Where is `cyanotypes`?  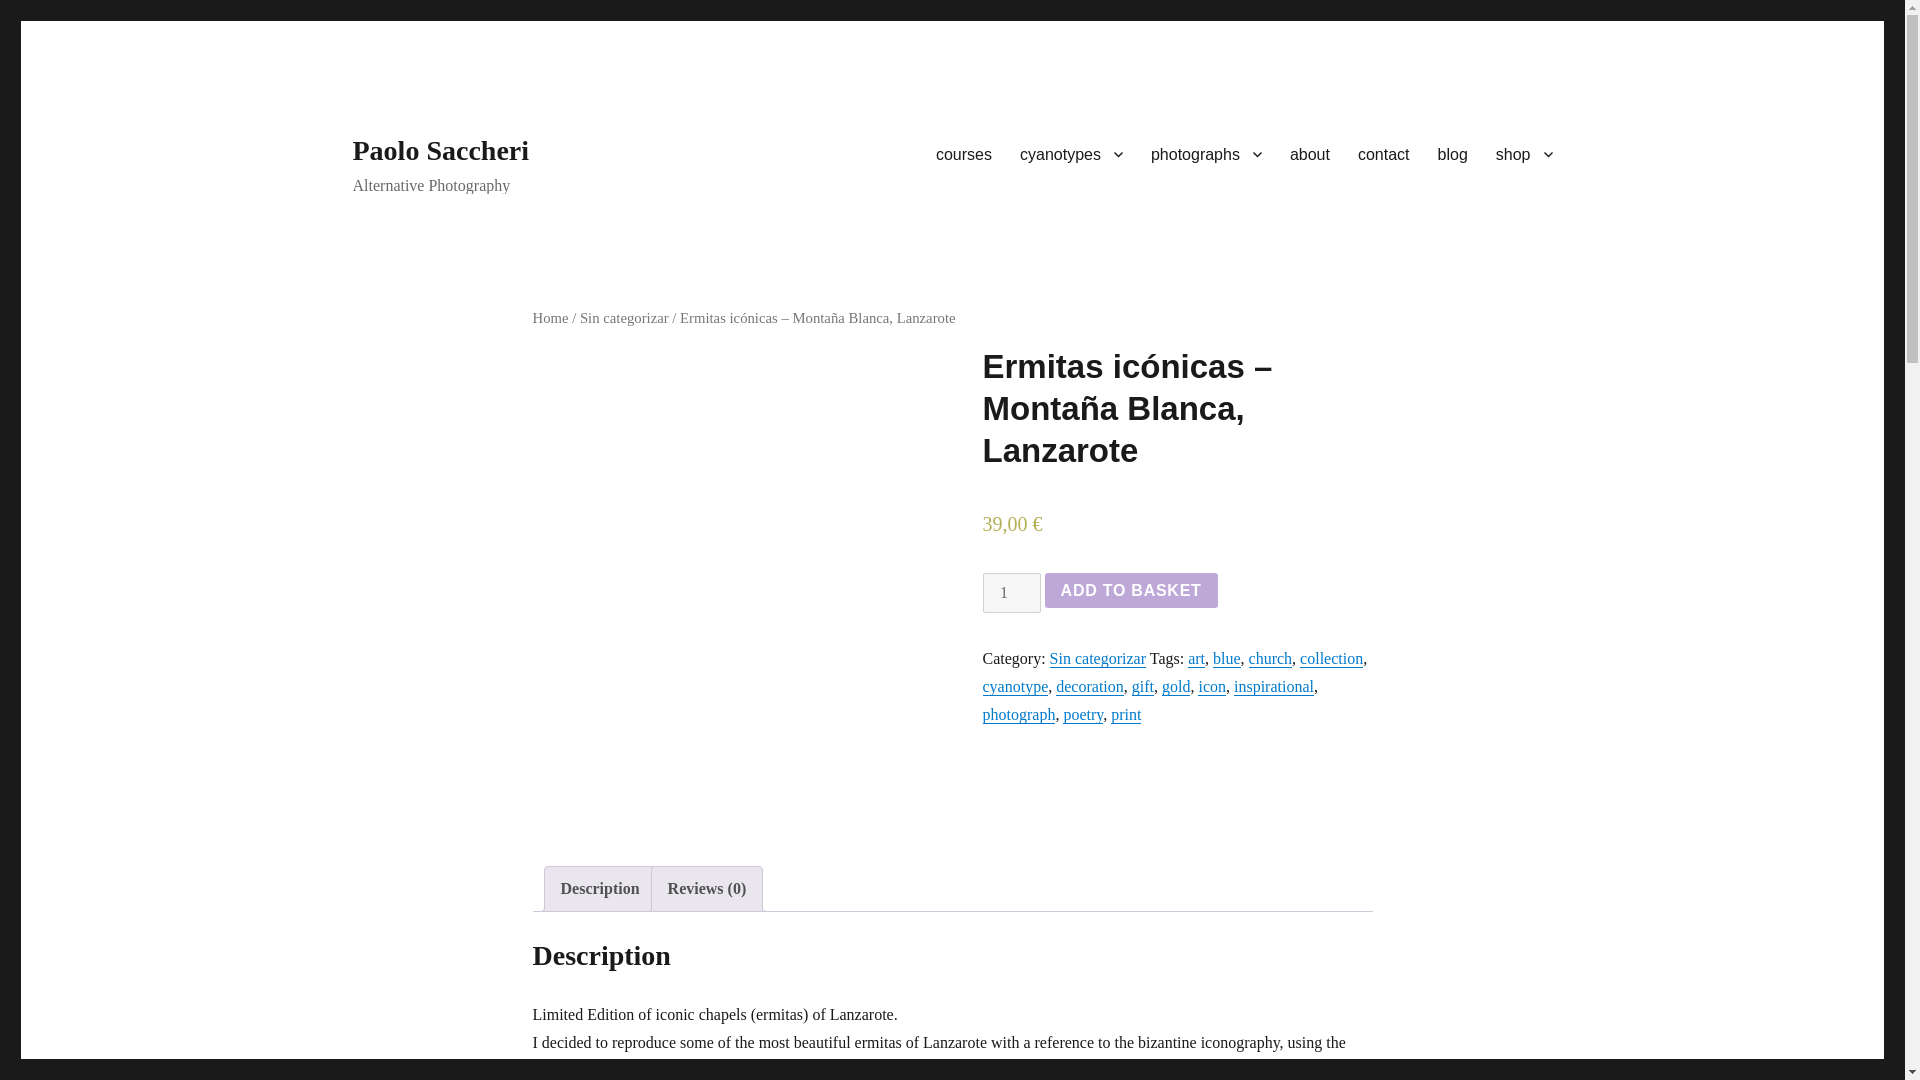 cyanotypes is located at coordinates (1071, 153).